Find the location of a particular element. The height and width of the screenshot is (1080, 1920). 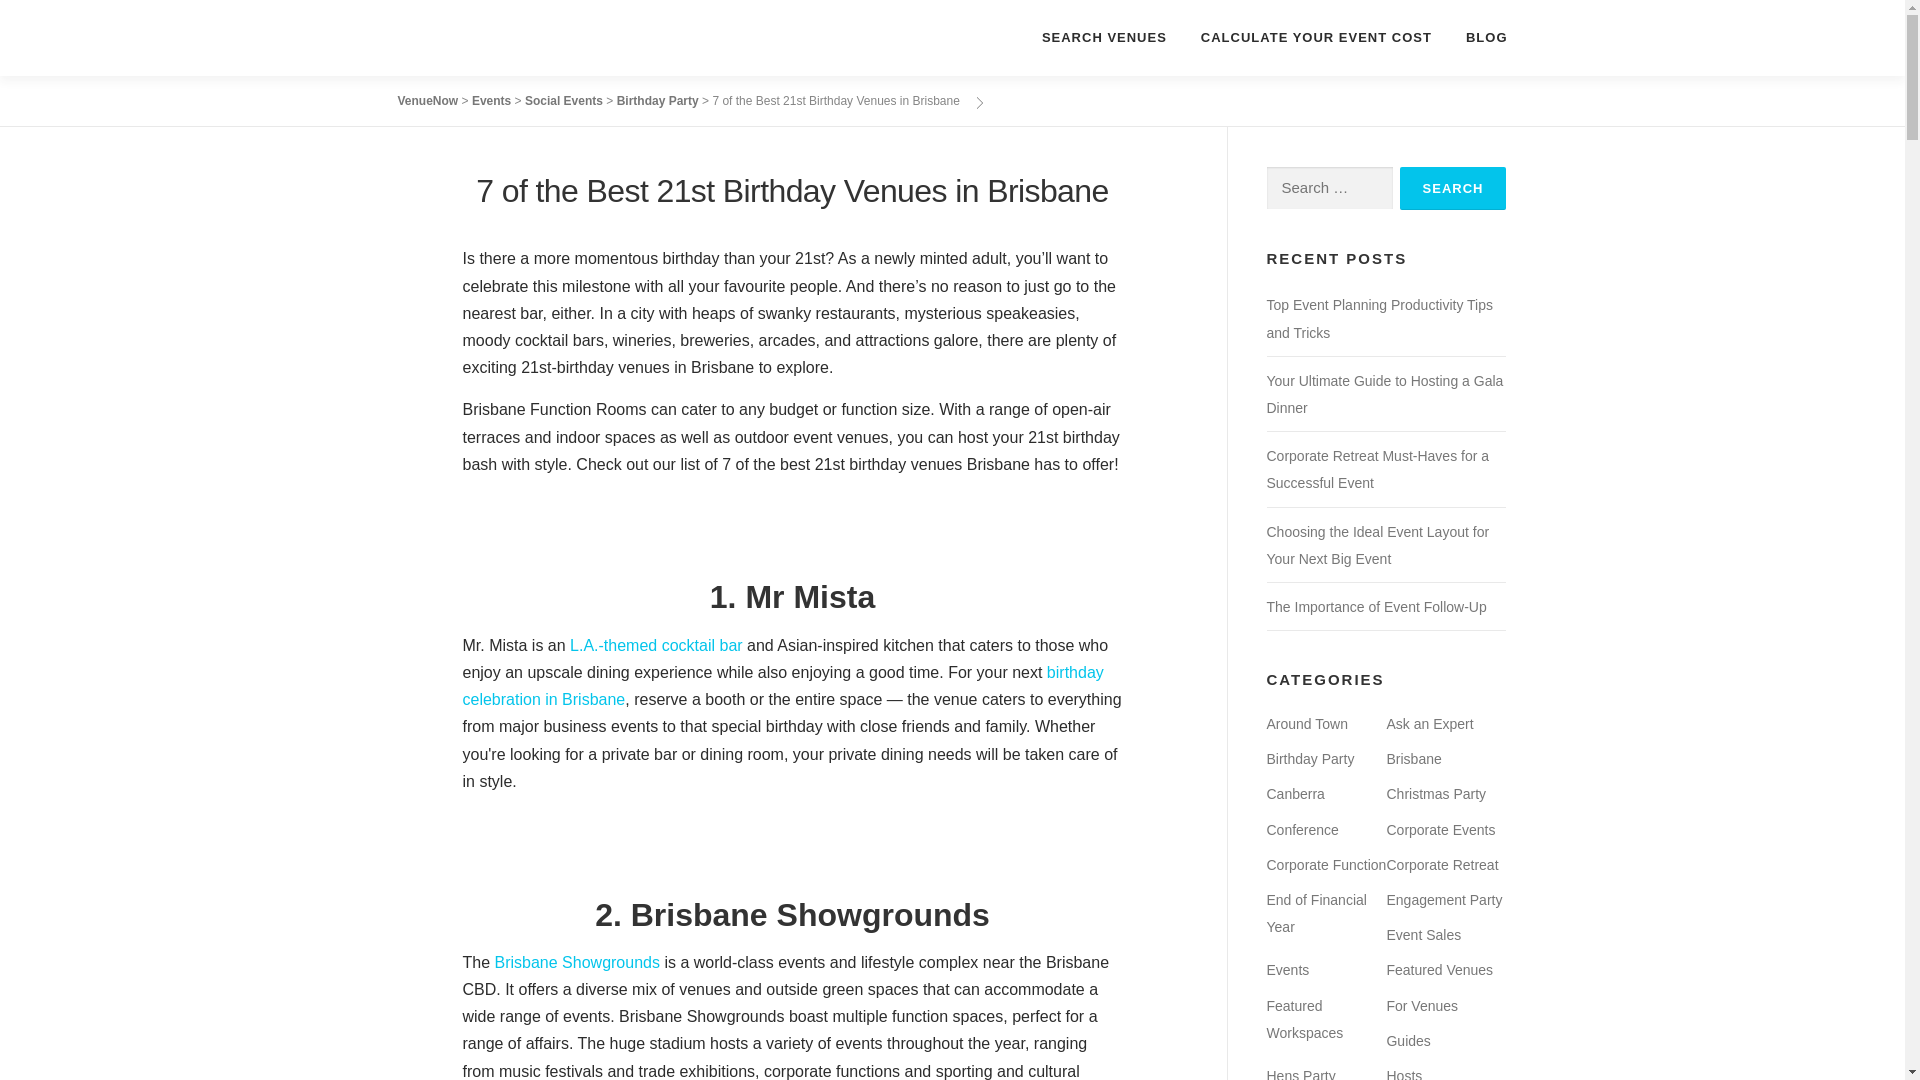

Search is located at coordinates (1453, 188).